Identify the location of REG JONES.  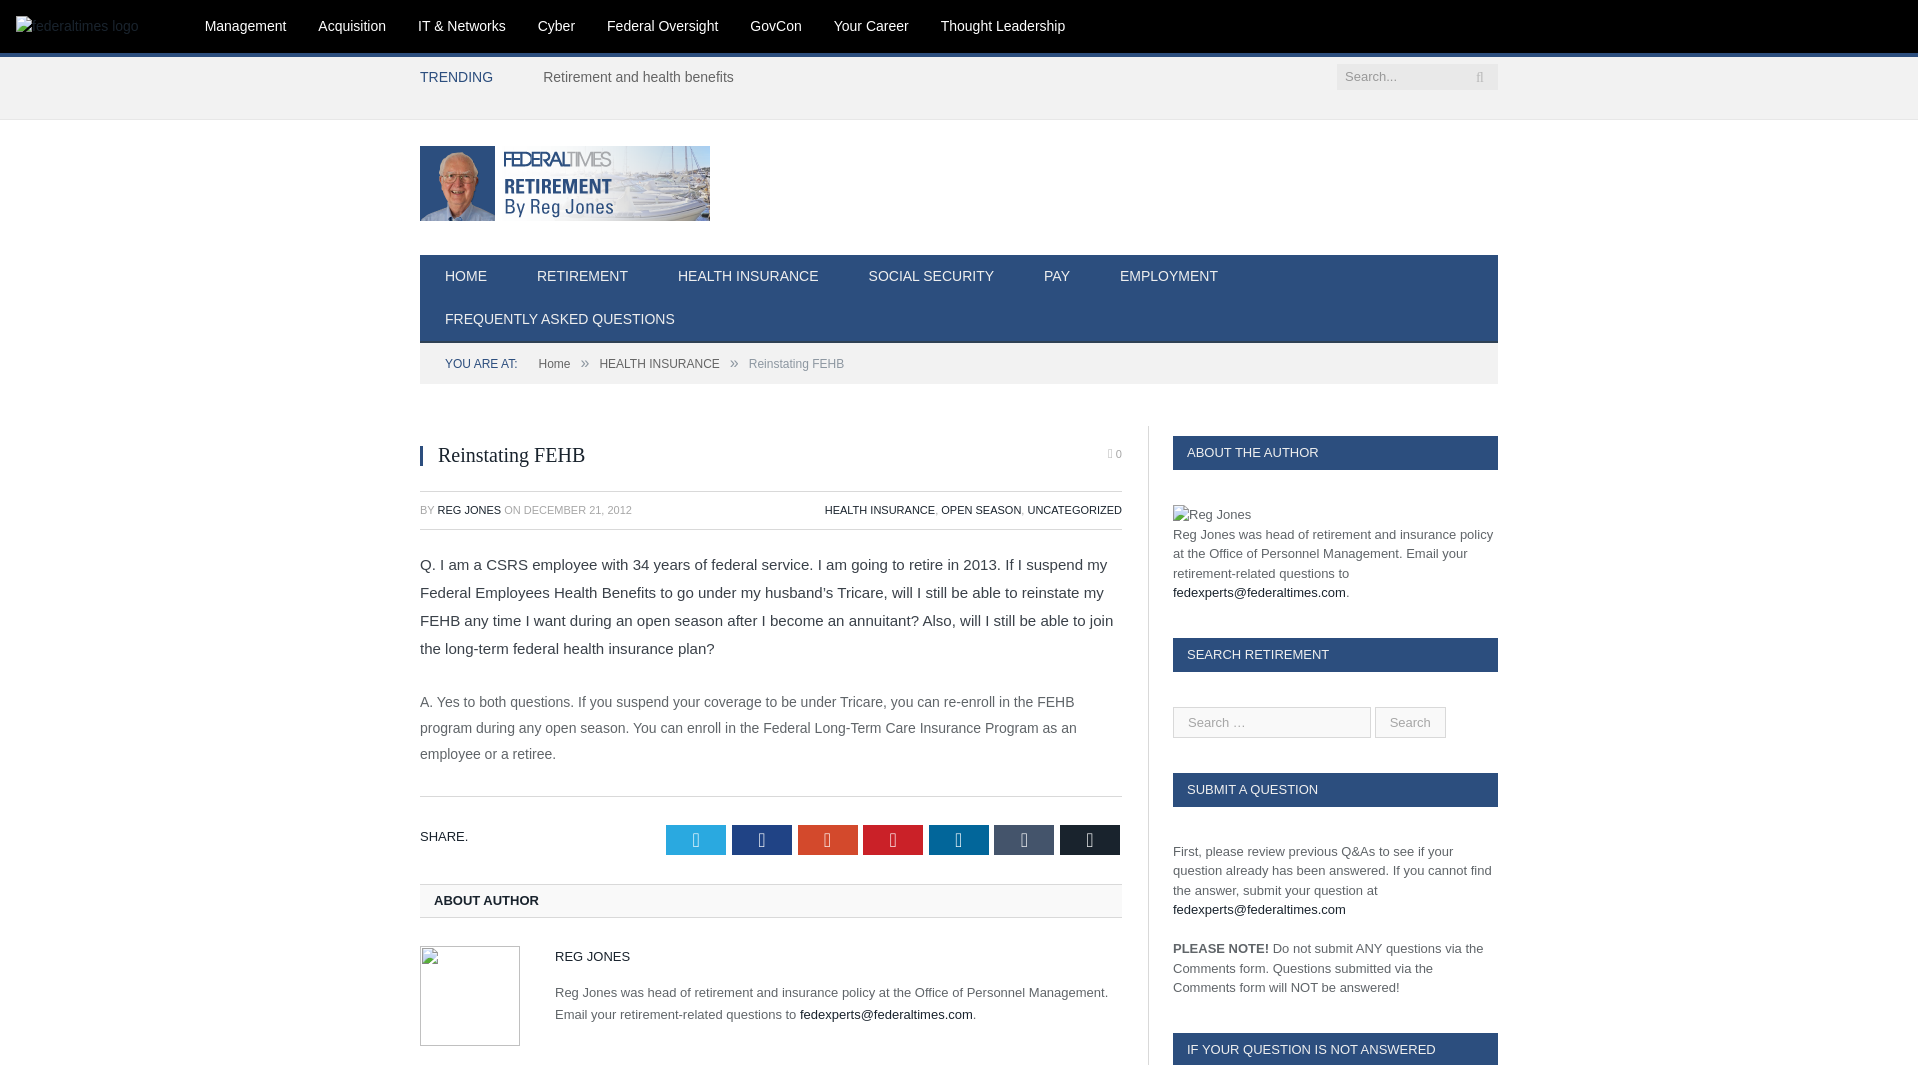
(469, 510).